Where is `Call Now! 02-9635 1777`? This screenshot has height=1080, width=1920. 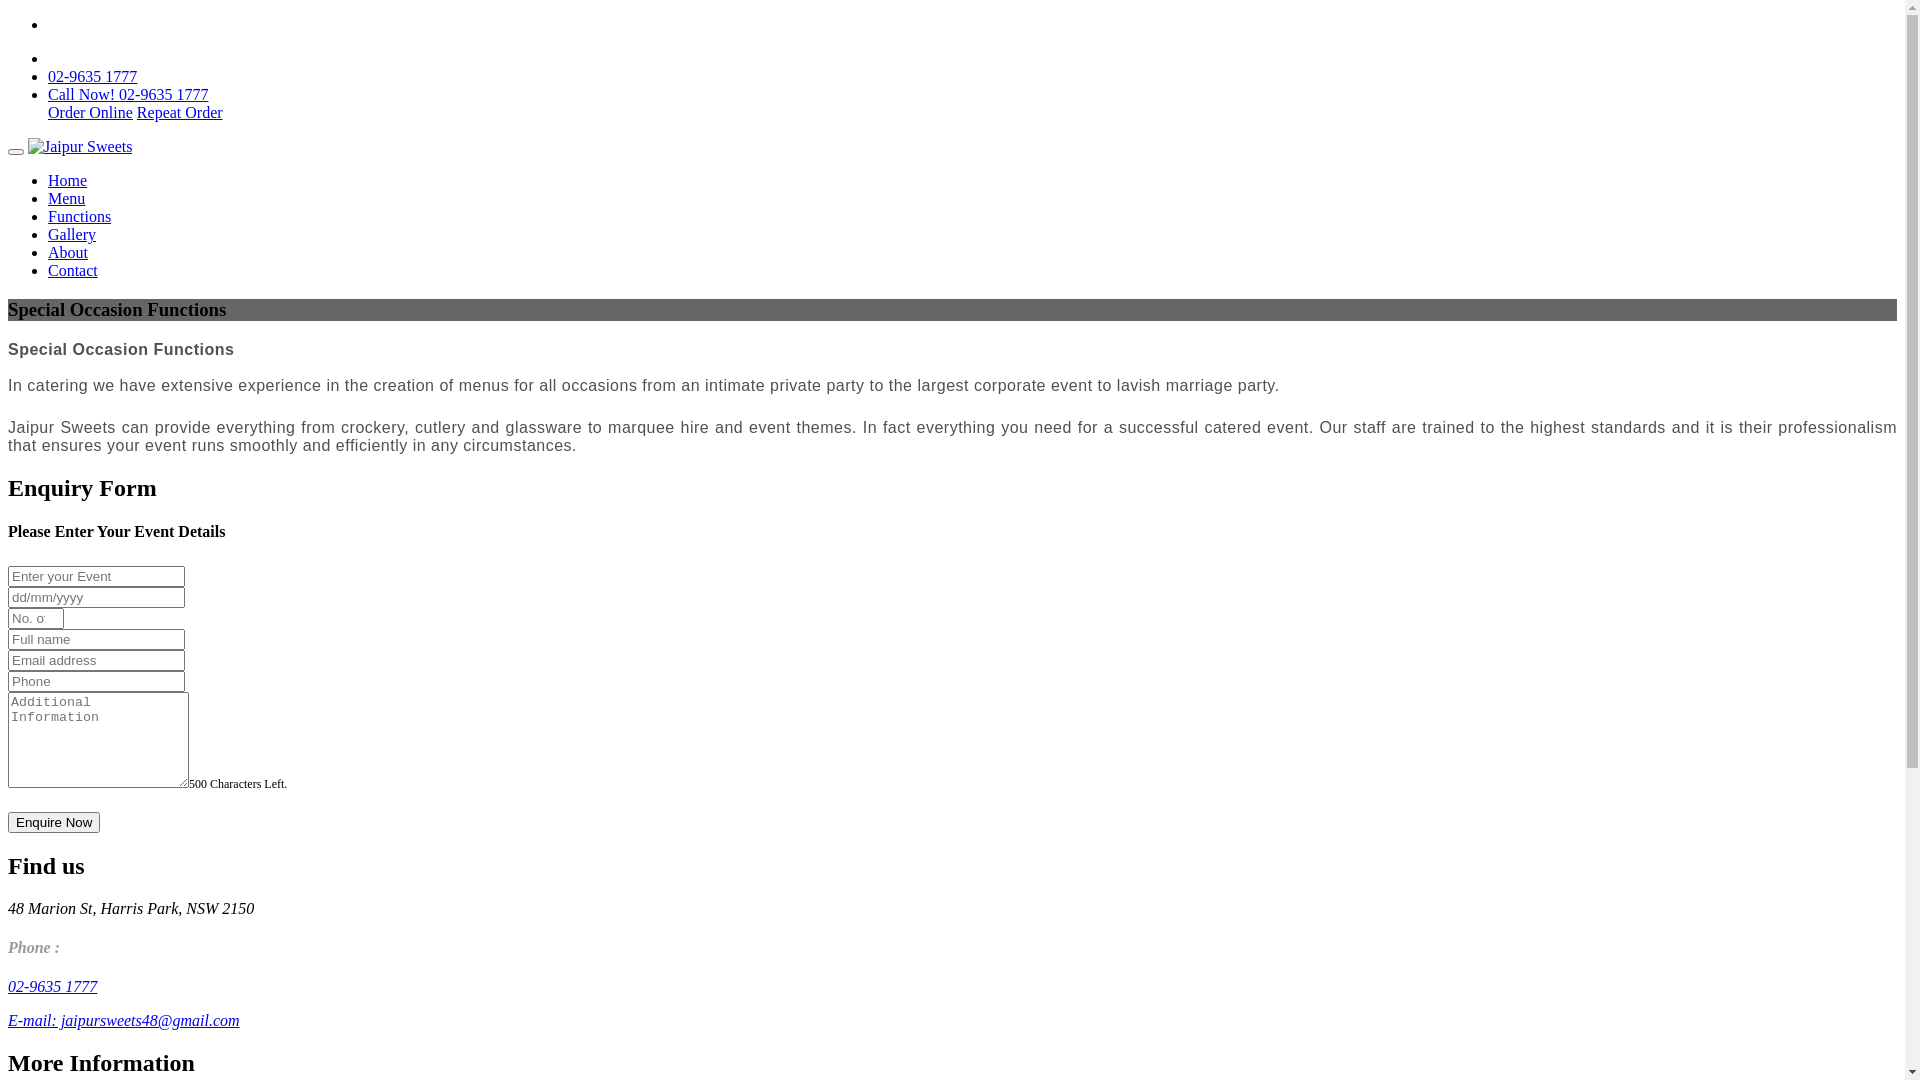
Call Now! 02-9635 1777 is located at coordinates (128, 94).